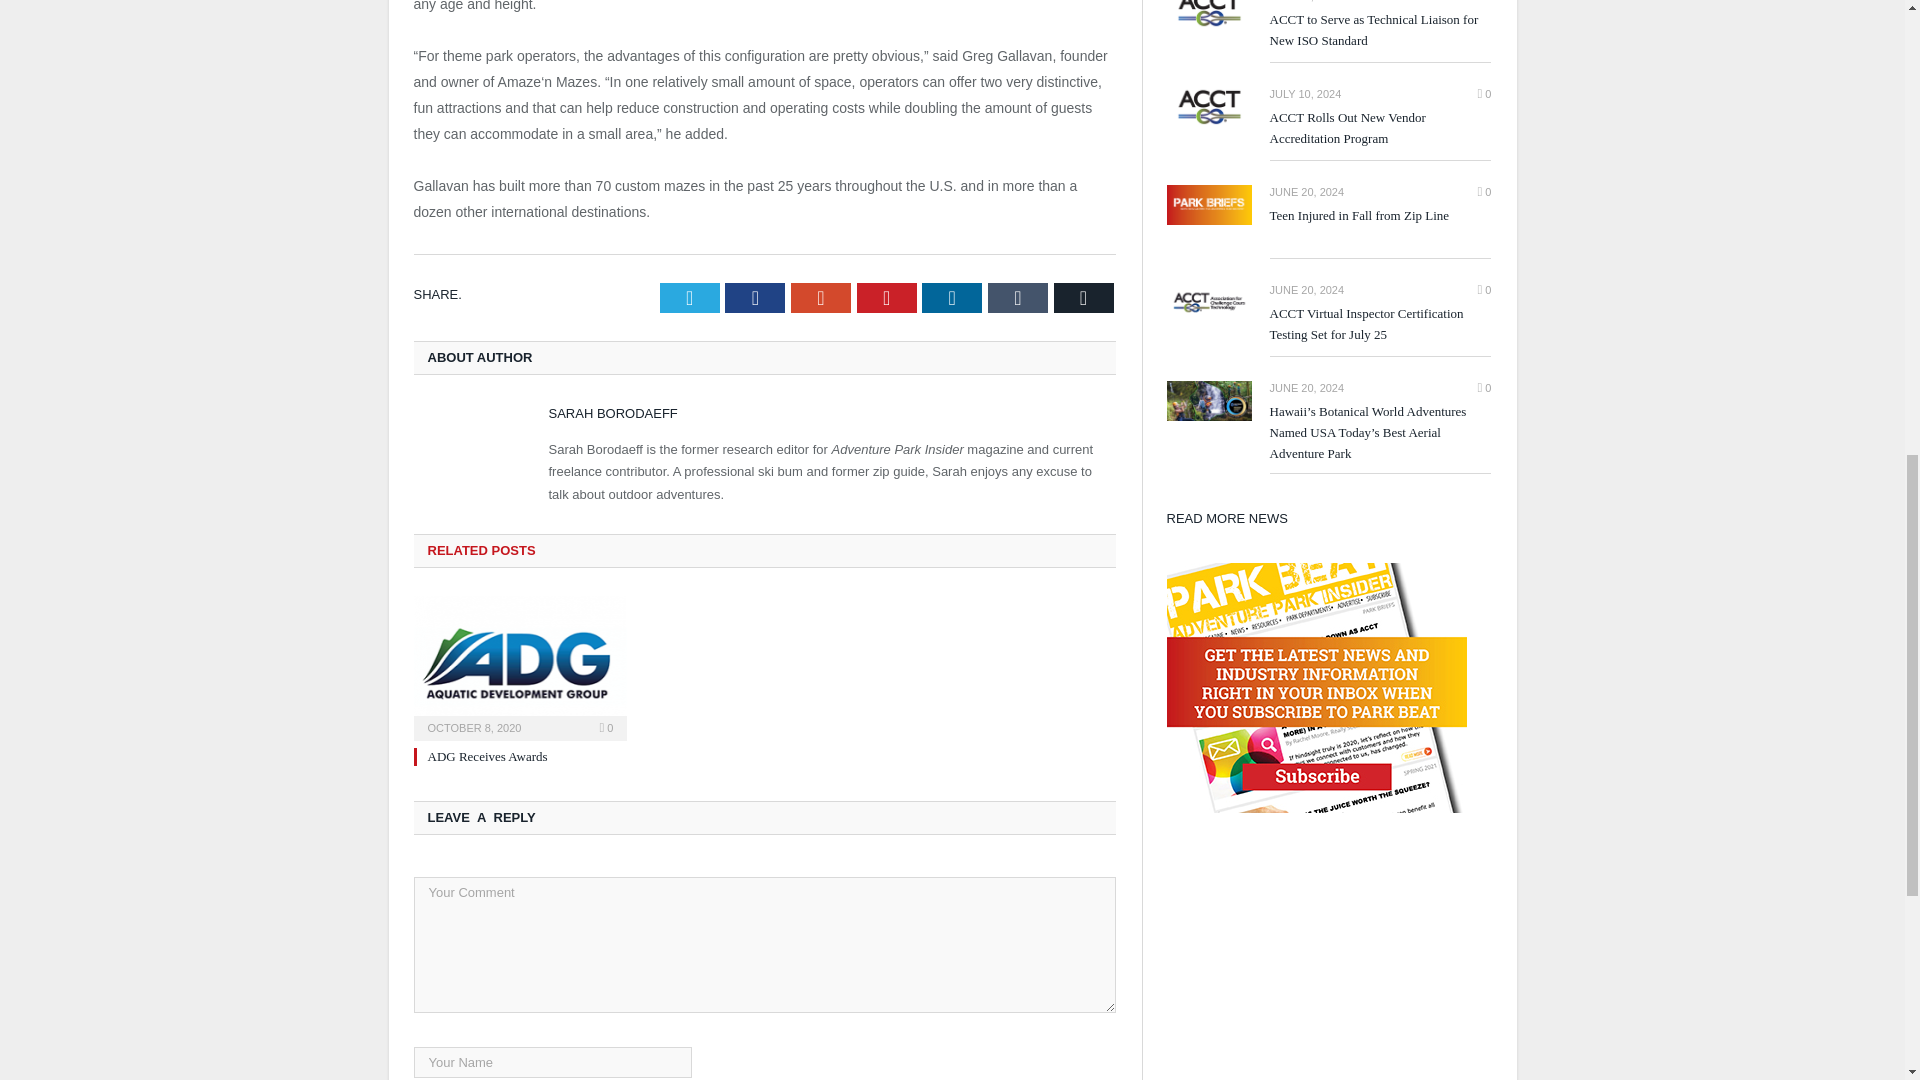 The width and height of the screenshot is (1920, 1080). What do you see at coordinates (1208, 303) in the screenshot?
I see `ACCT Virtual Inspector Certification Testing Set for July 25` at bounding box center [1208, 303].